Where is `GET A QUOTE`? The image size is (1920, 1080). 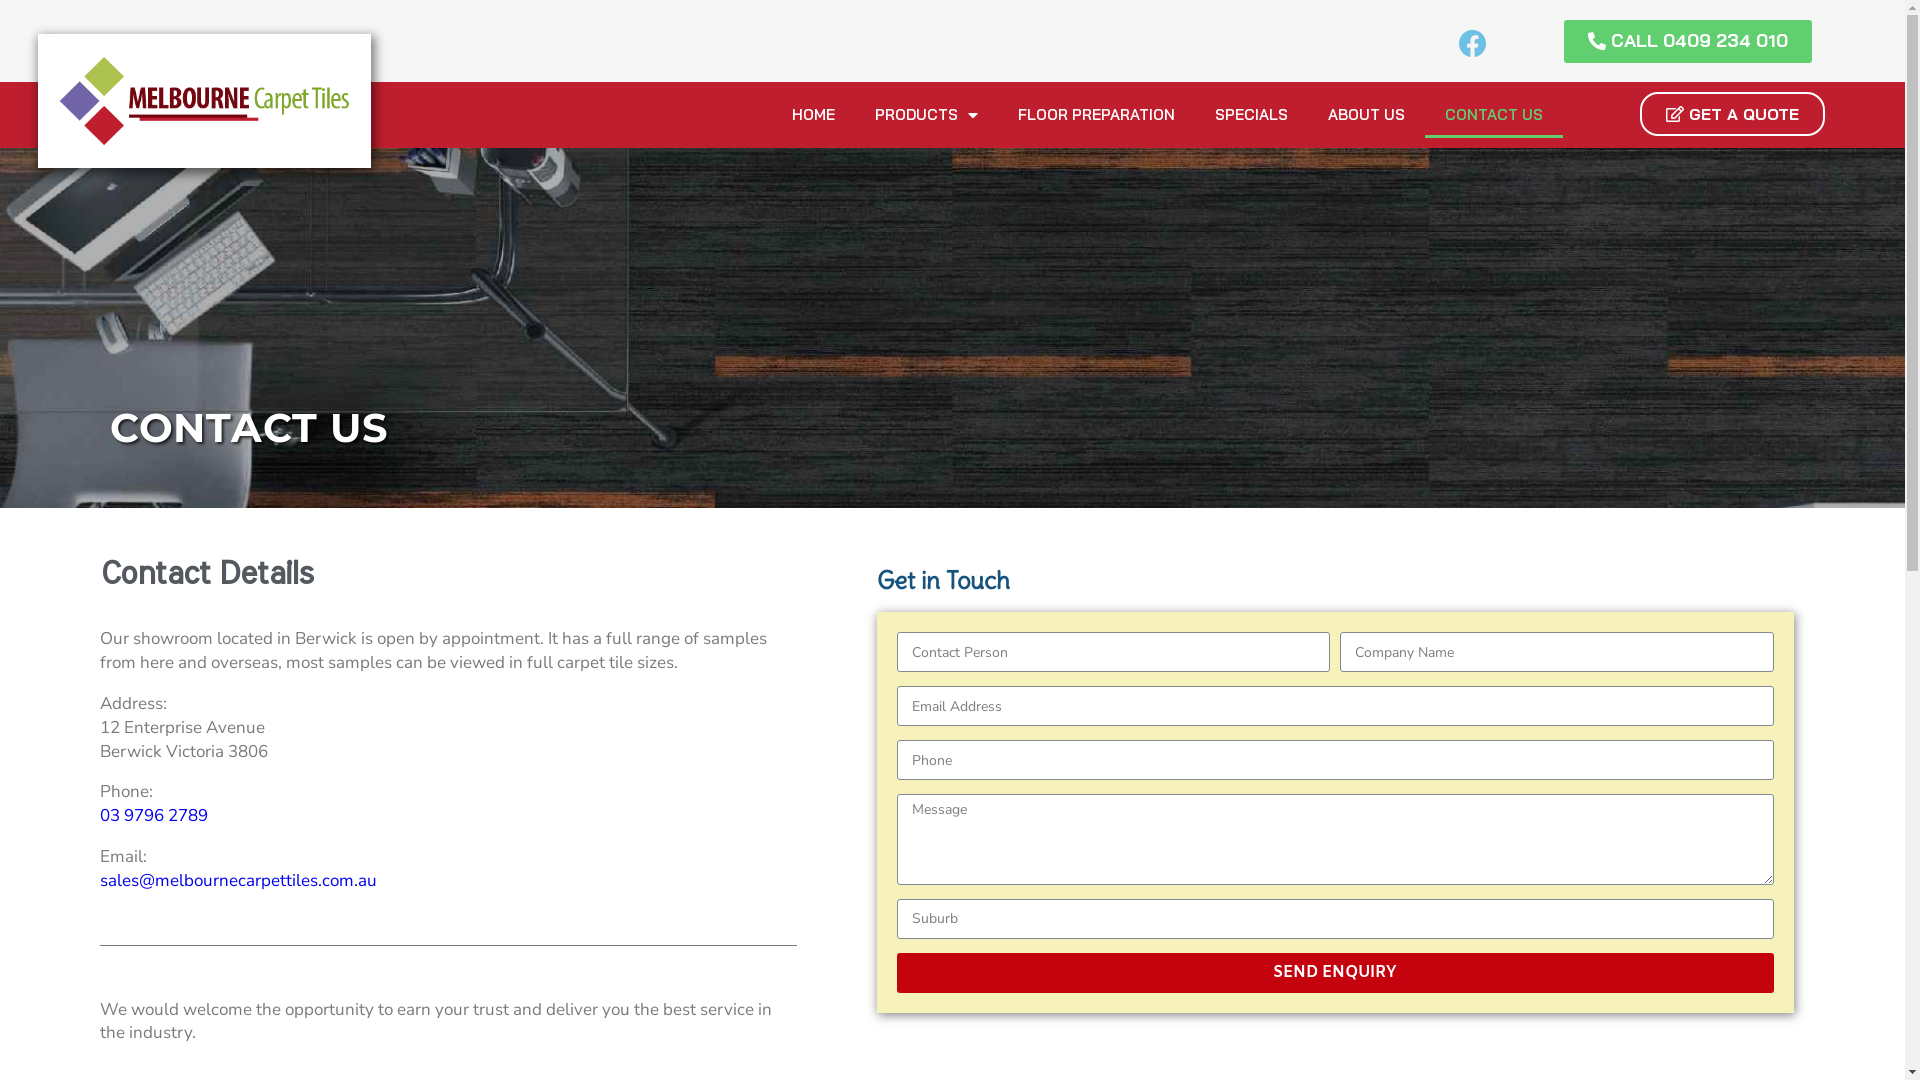 GET A QUOTE is located at coordinates (1732, 114).